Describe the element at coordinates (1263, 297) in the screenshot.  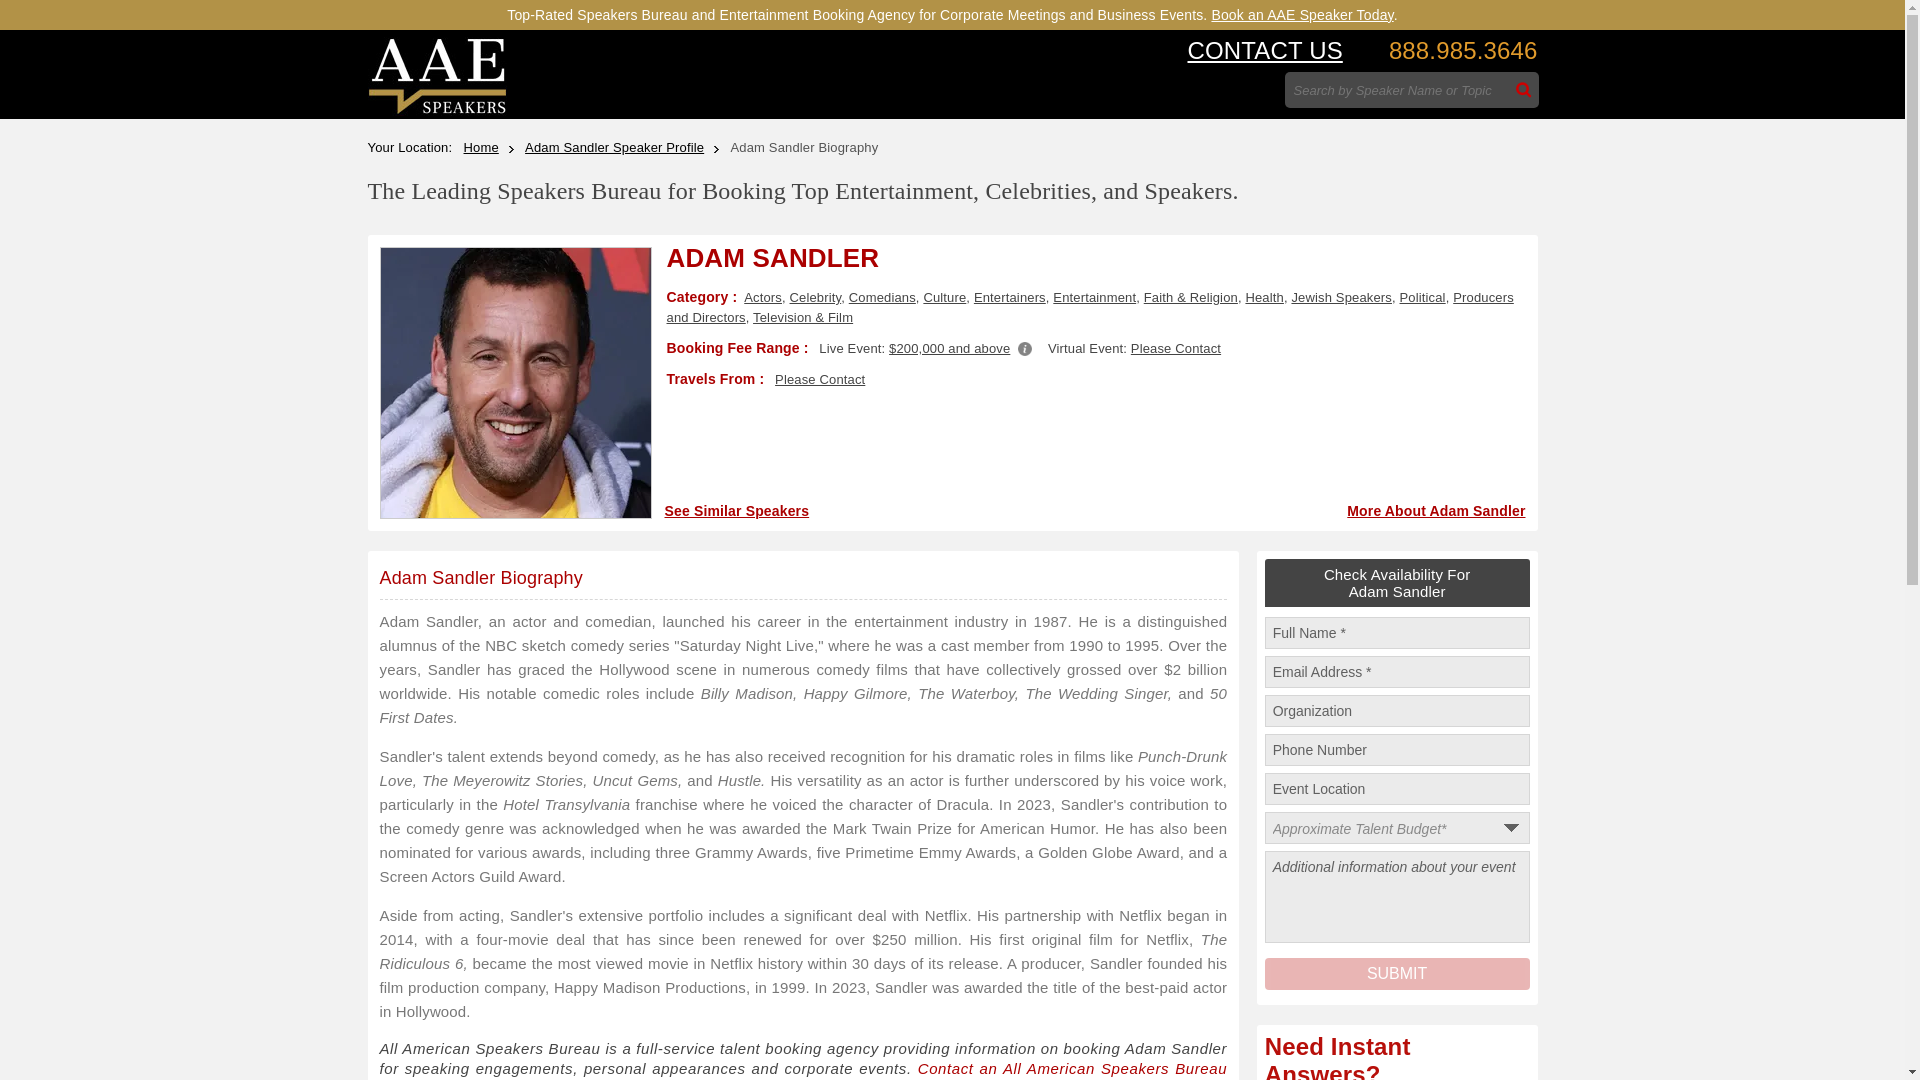
I see `Health` at that location.